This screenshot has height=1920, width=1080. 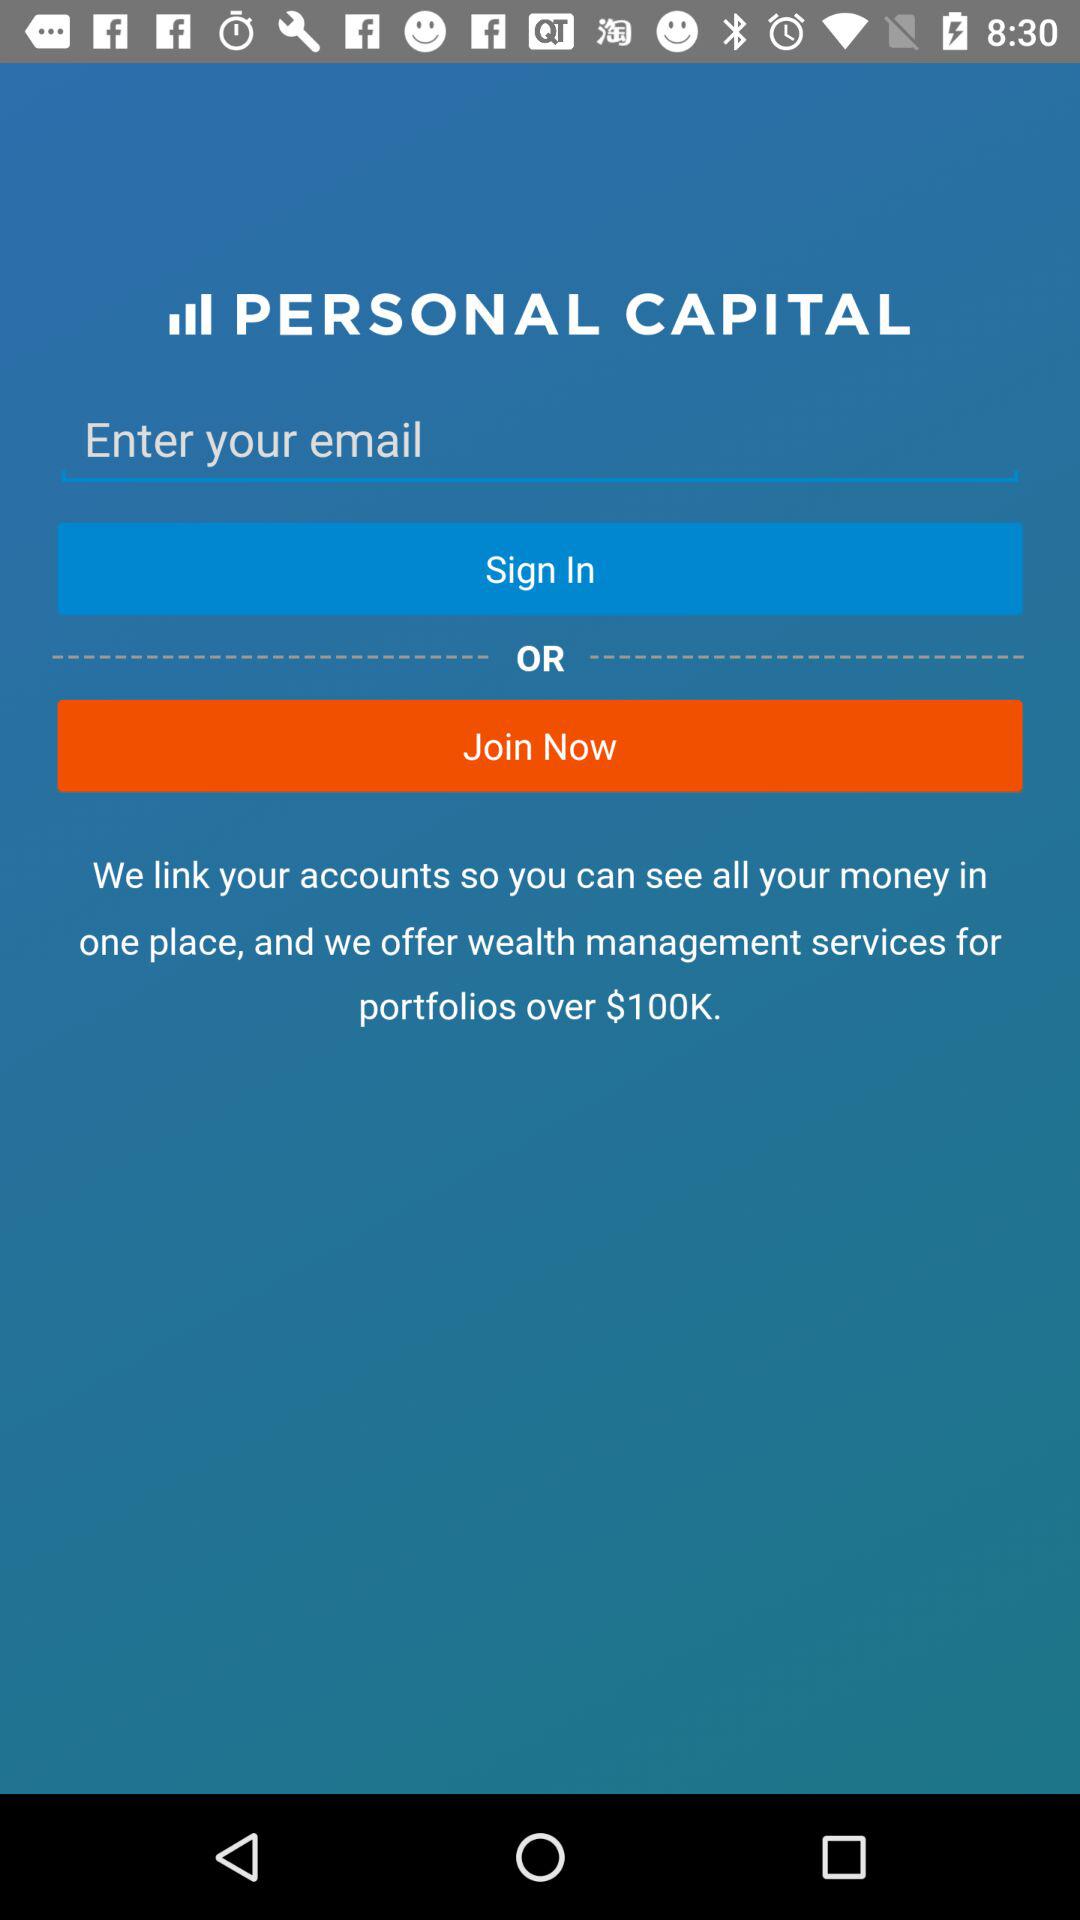 What do you see at coordinates (540, 745) in the screenshot?
I see `tap join now icon` at bounding box center [540, 745].